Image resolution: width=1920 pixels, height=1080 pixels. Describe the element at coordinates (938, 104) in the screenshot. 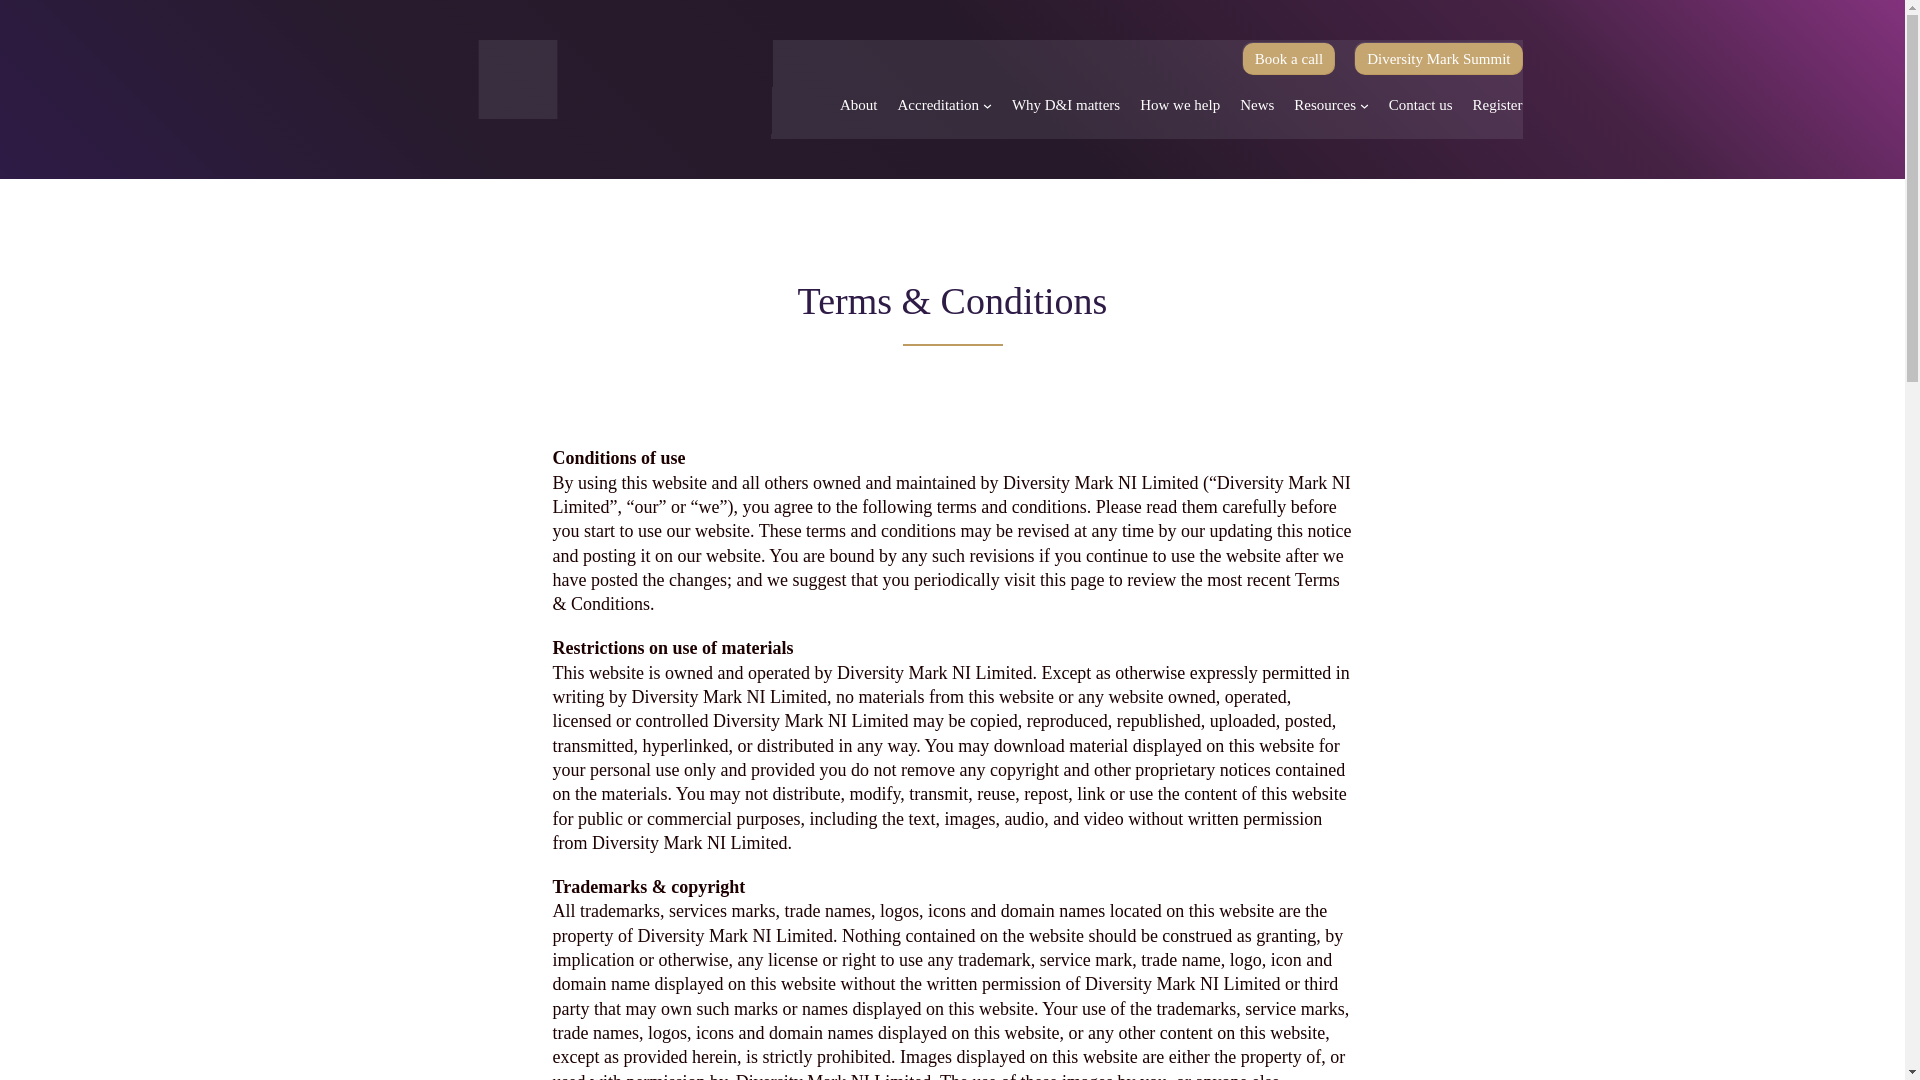

I see `Accreditation` at that location.